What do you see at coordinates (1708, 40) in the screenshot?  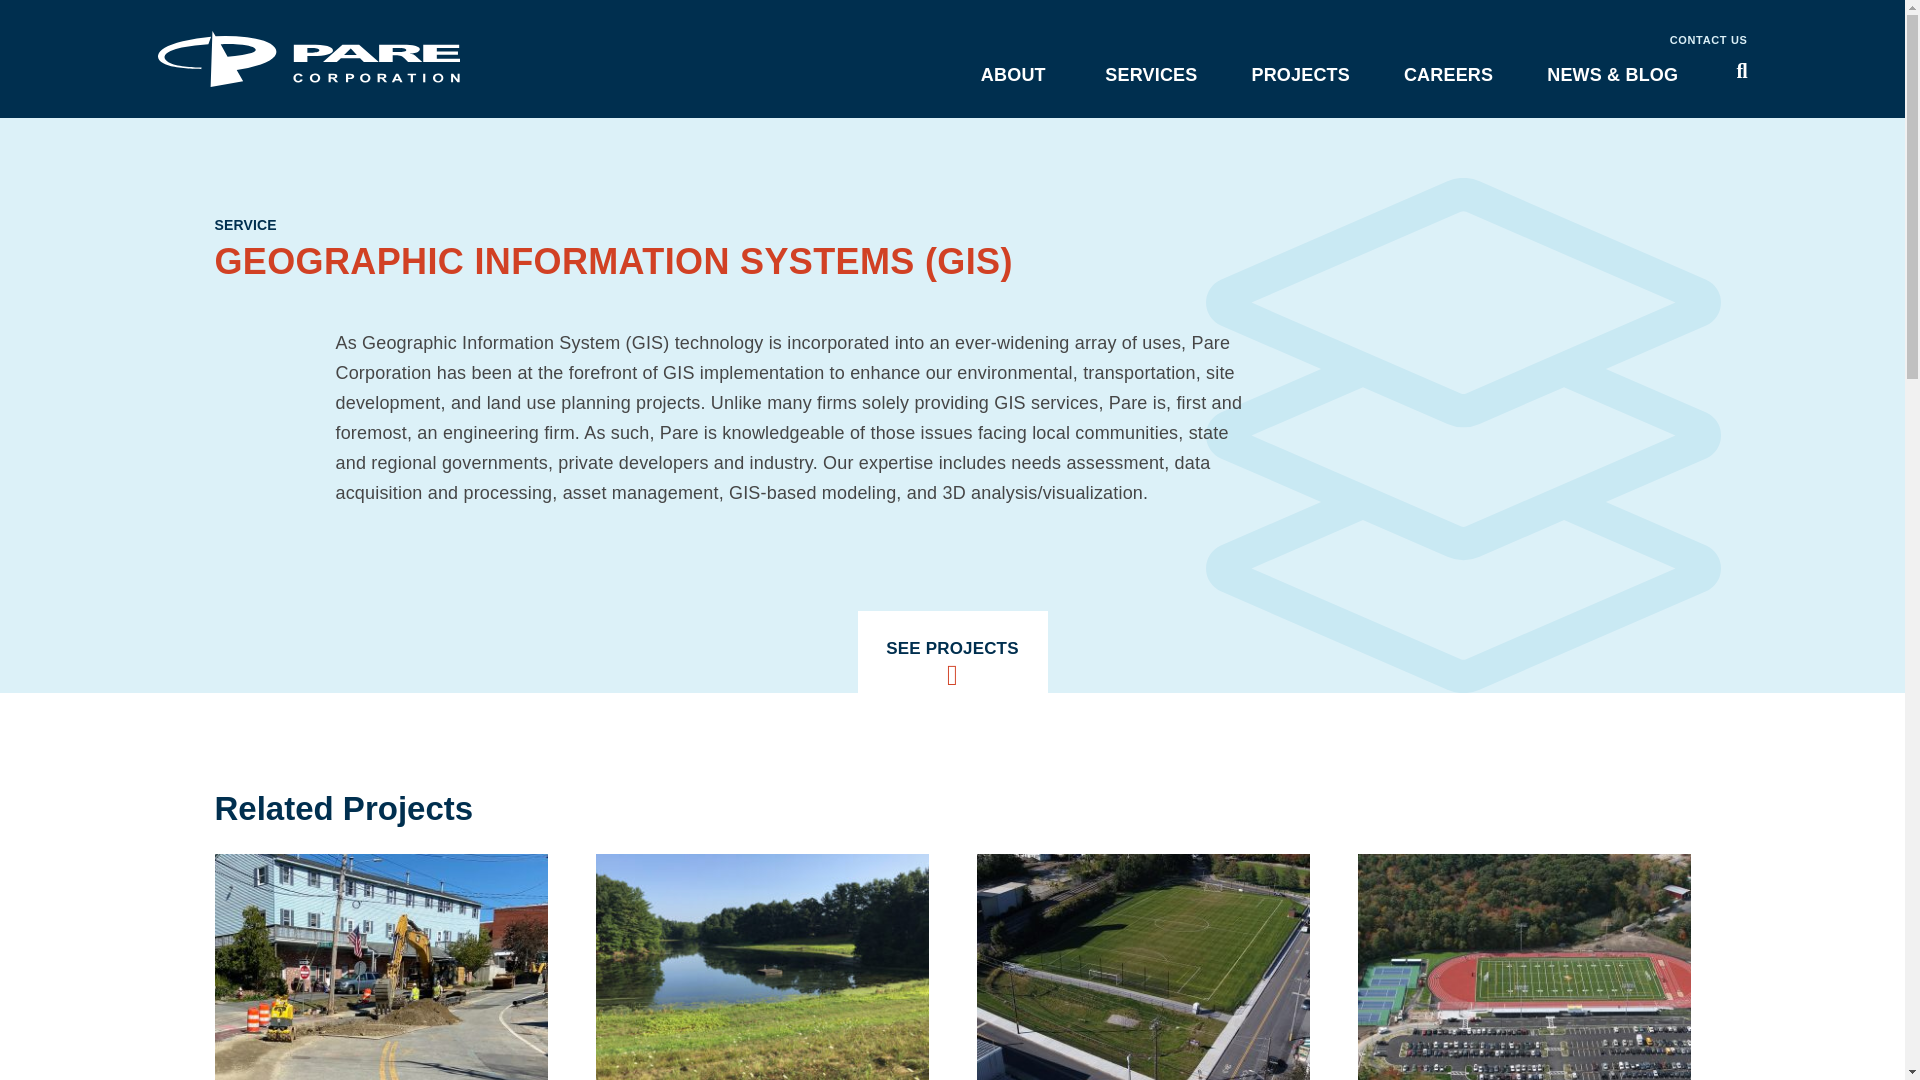 I see `CONTACT US` at bounding box center [1708, 40].